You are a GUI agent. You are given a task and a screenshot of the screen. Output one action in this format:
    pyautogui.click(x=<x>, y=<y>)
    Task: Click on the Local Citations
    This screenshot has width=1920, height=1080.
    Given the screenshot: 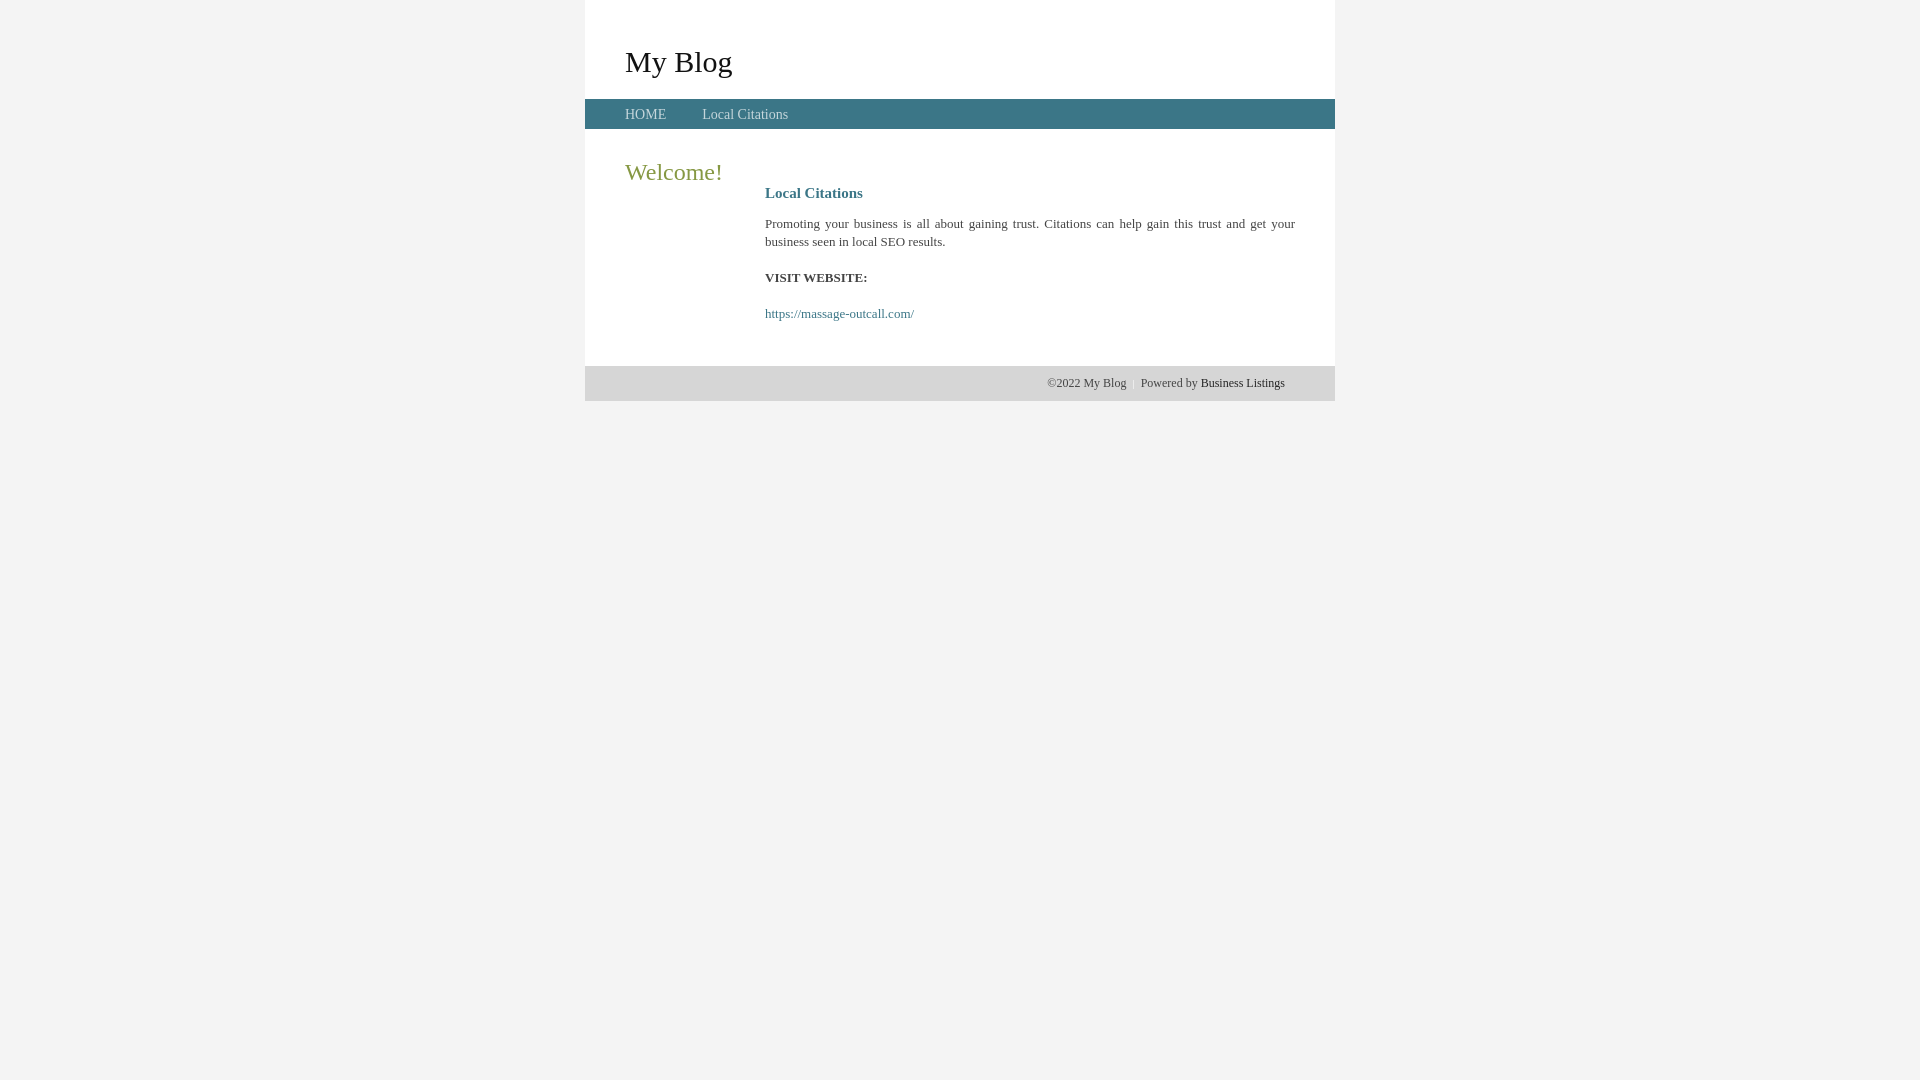 What is the action you would take?
    pyautogui.click(x=745, y=114)
    